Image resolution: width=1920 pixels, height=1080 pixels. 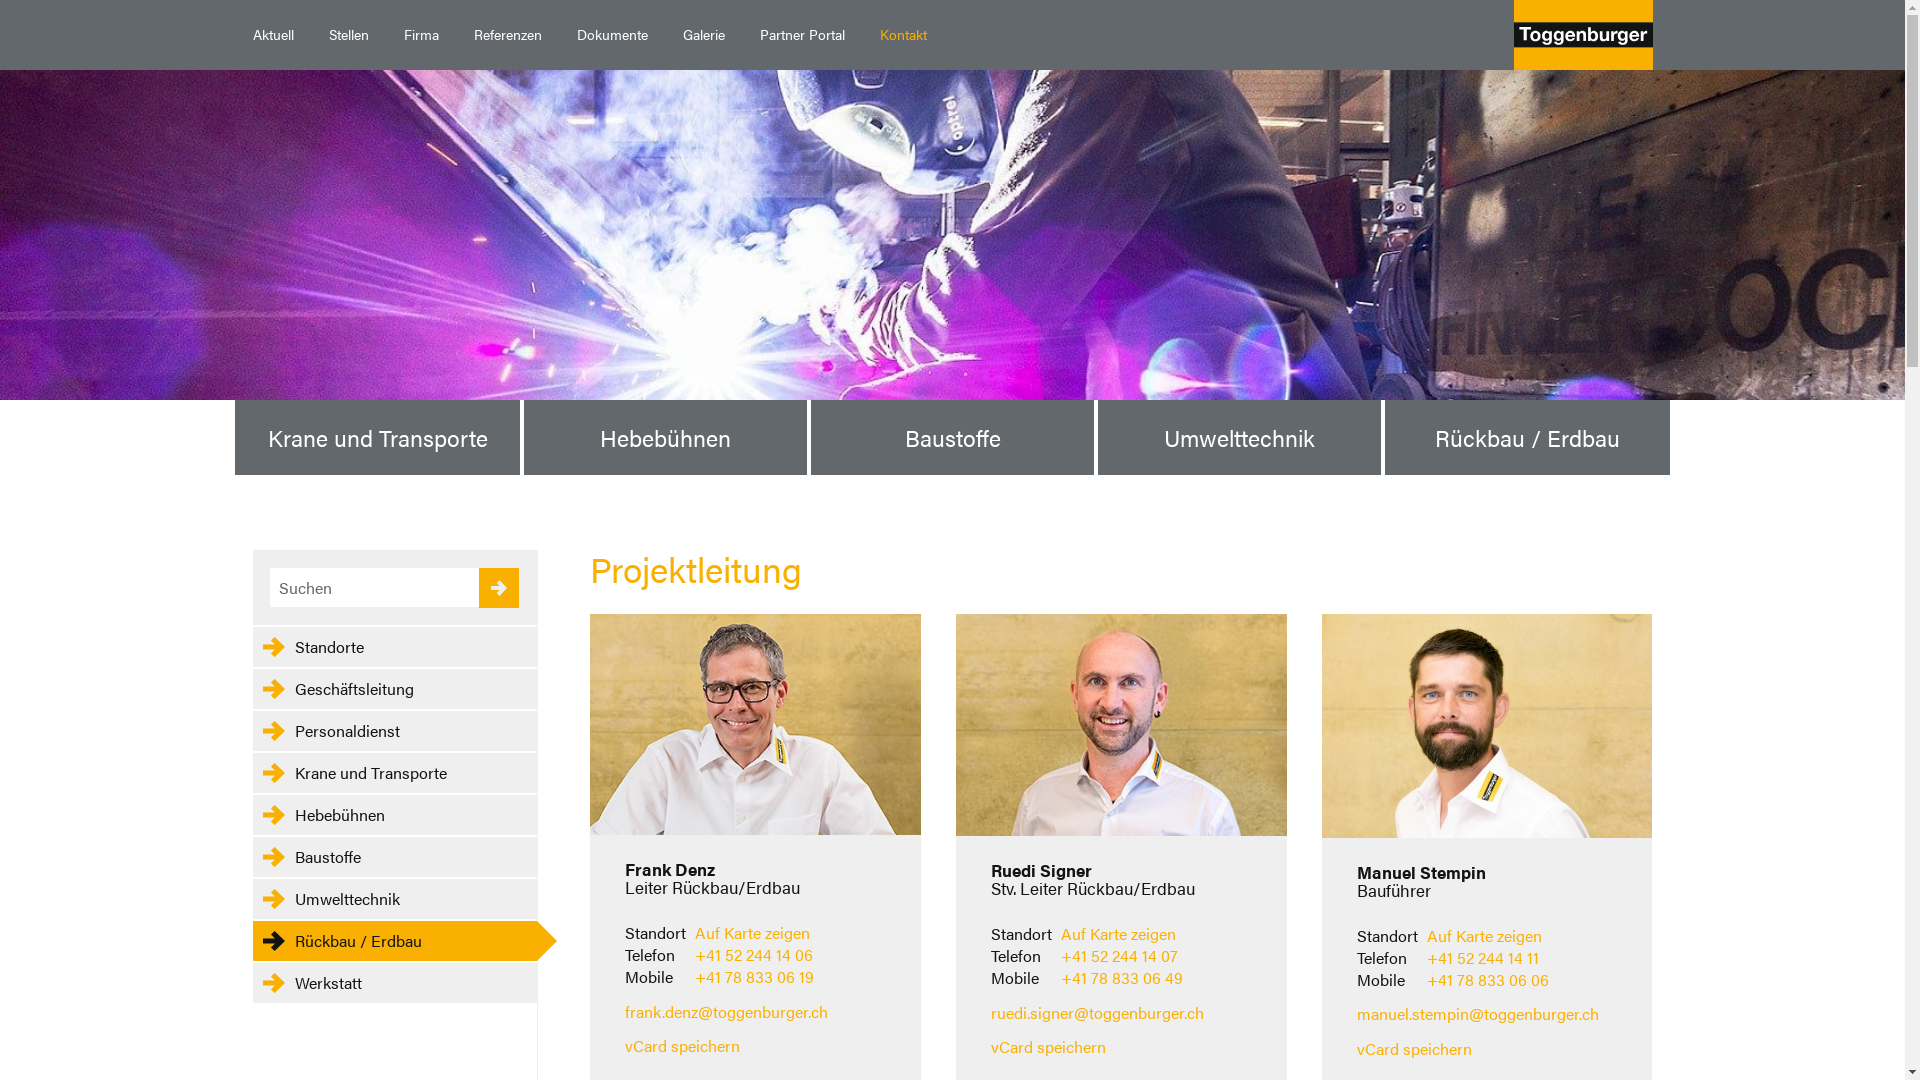 I want to click on Personaldienst, so click(x=394, y=731).